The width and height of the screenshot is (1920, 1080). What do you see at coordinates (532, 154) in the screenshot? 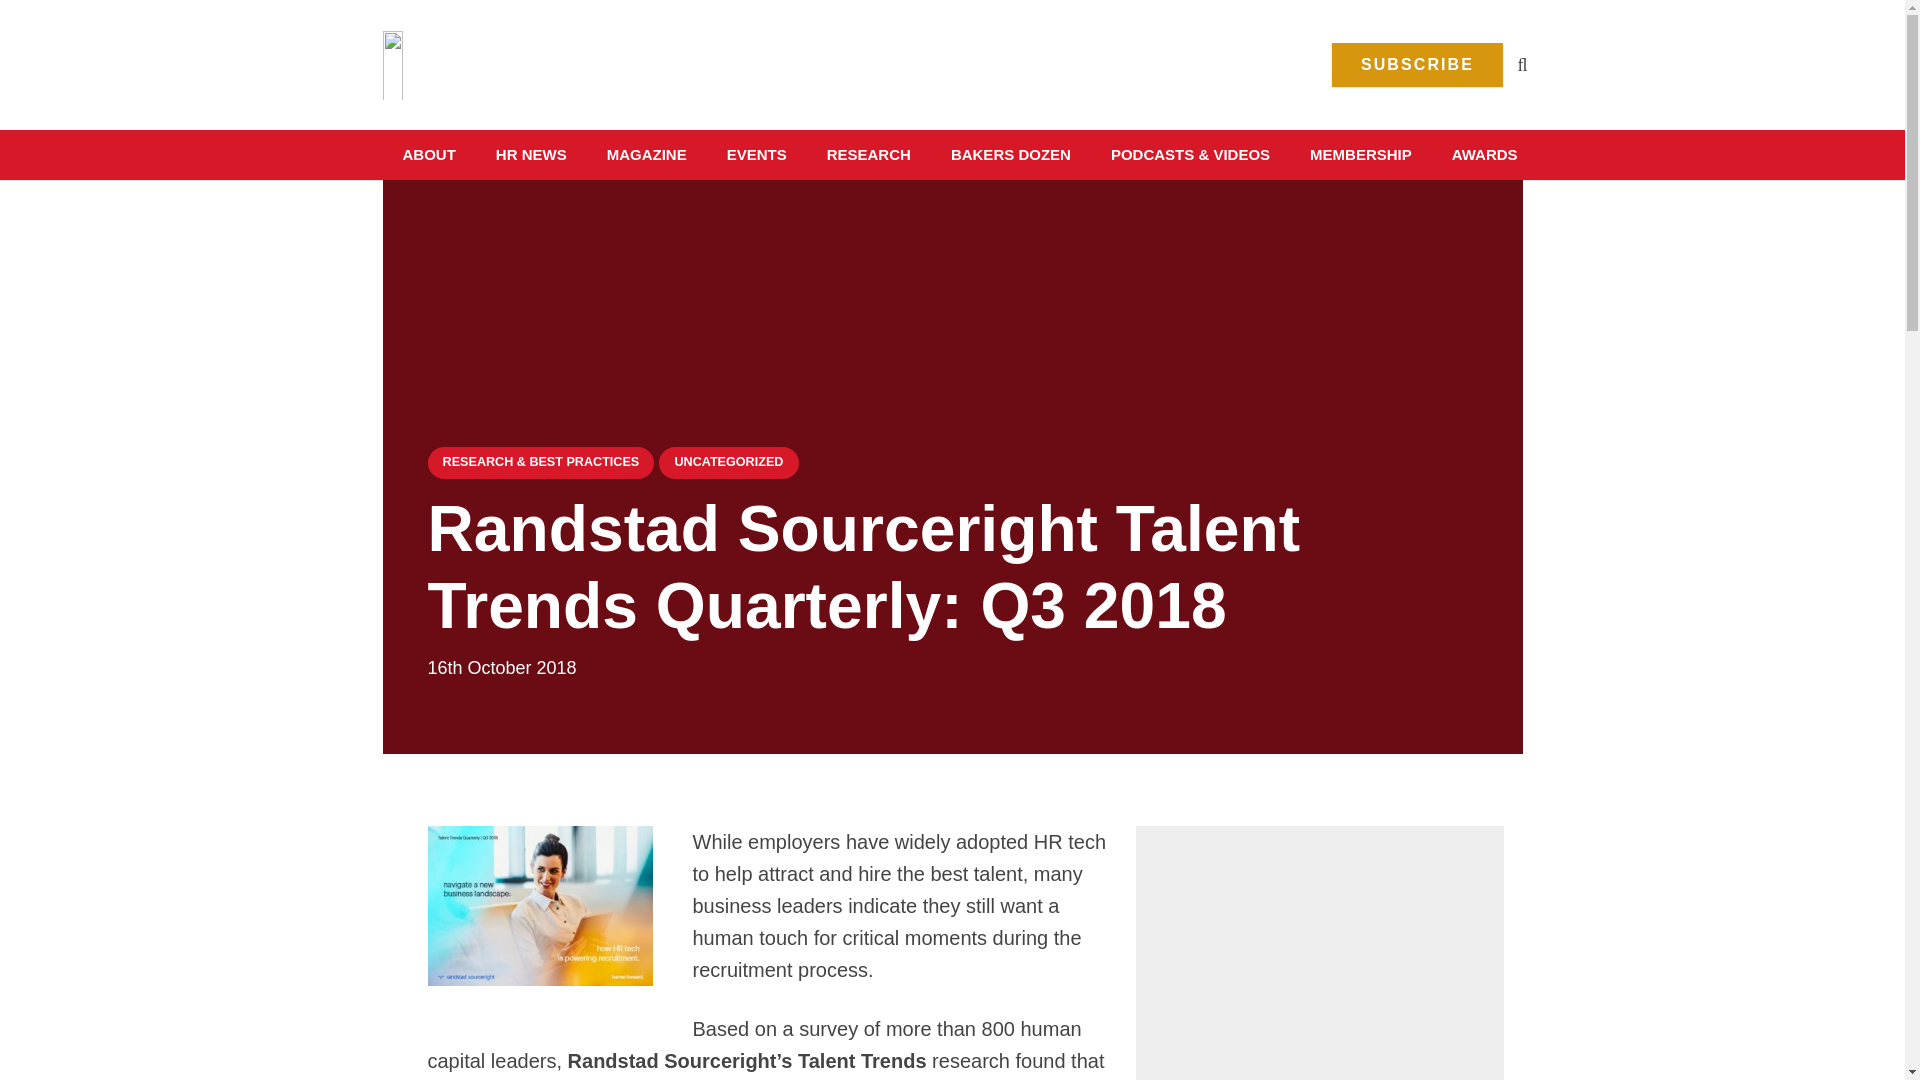
I see `HR NEWS` at bounding box center [532, 154].